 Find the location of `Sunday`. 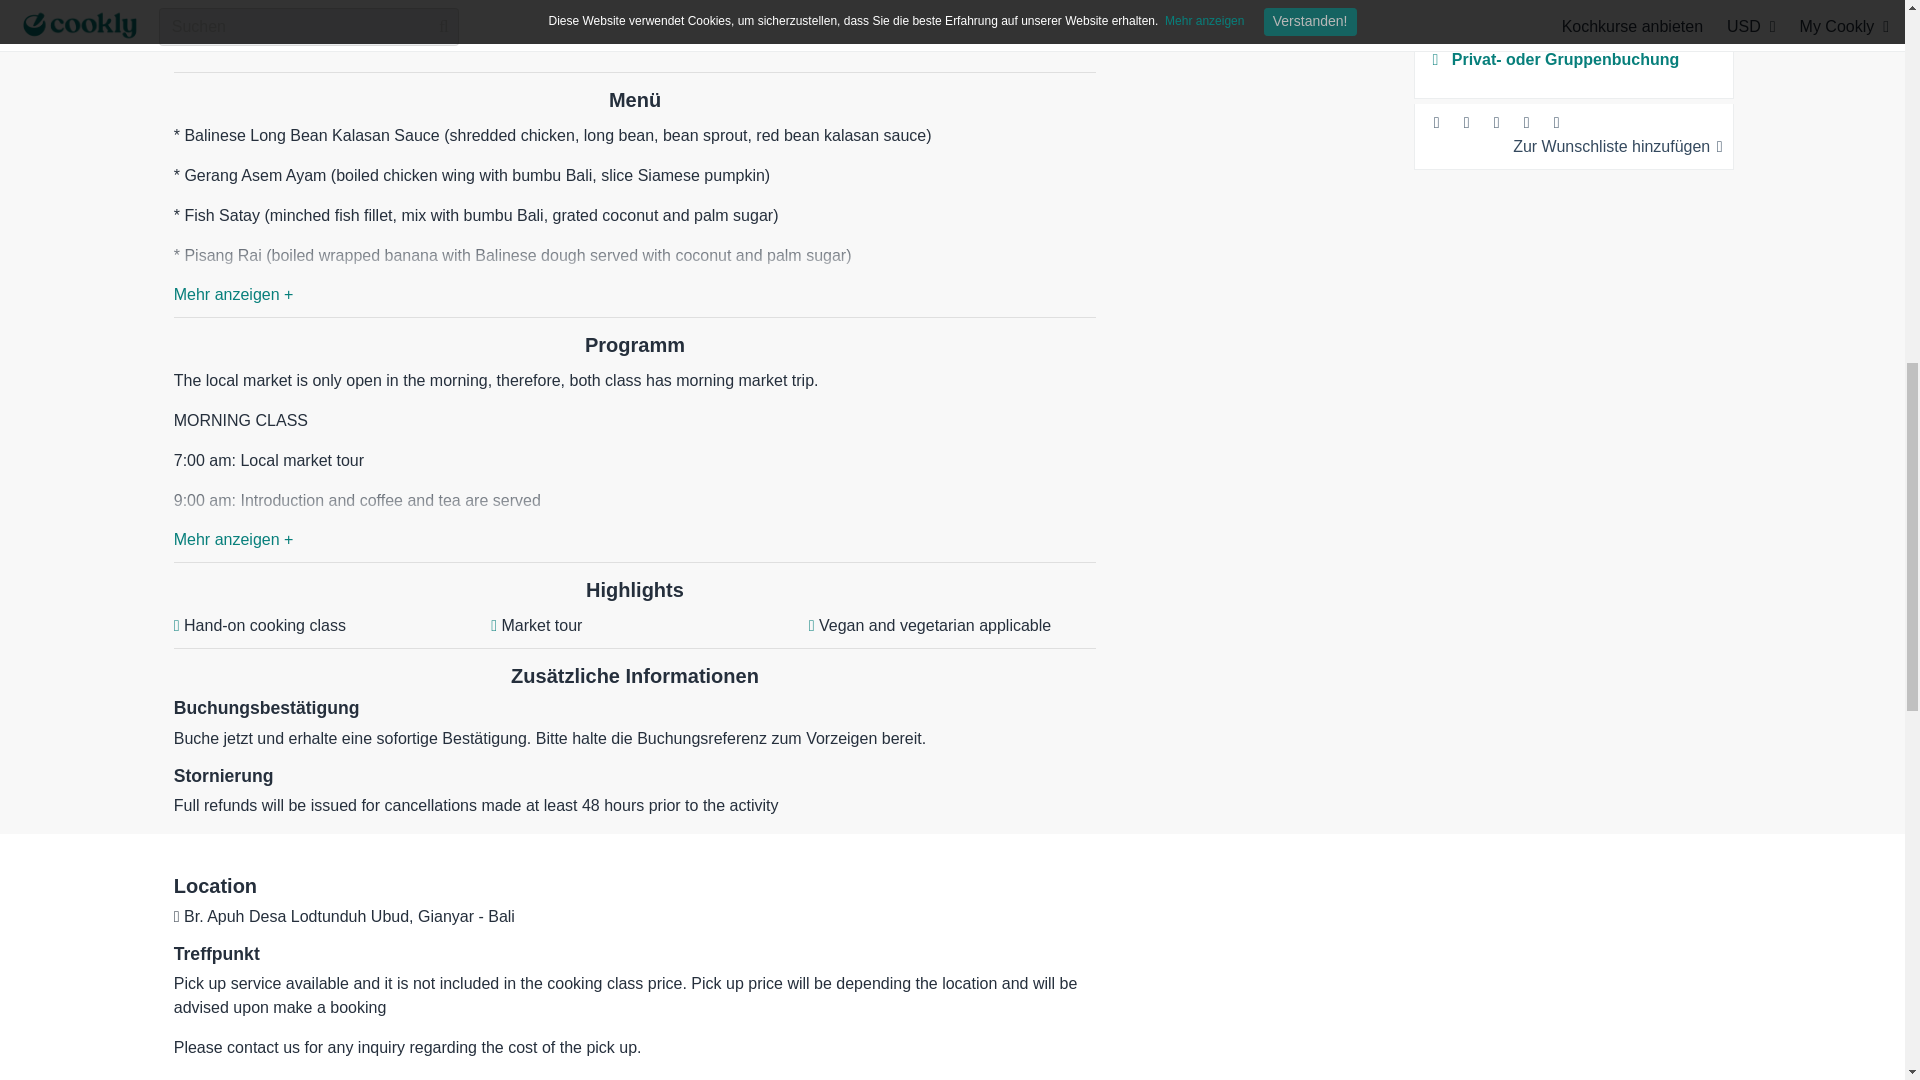

Sunday is located at coordinates (824, 288).